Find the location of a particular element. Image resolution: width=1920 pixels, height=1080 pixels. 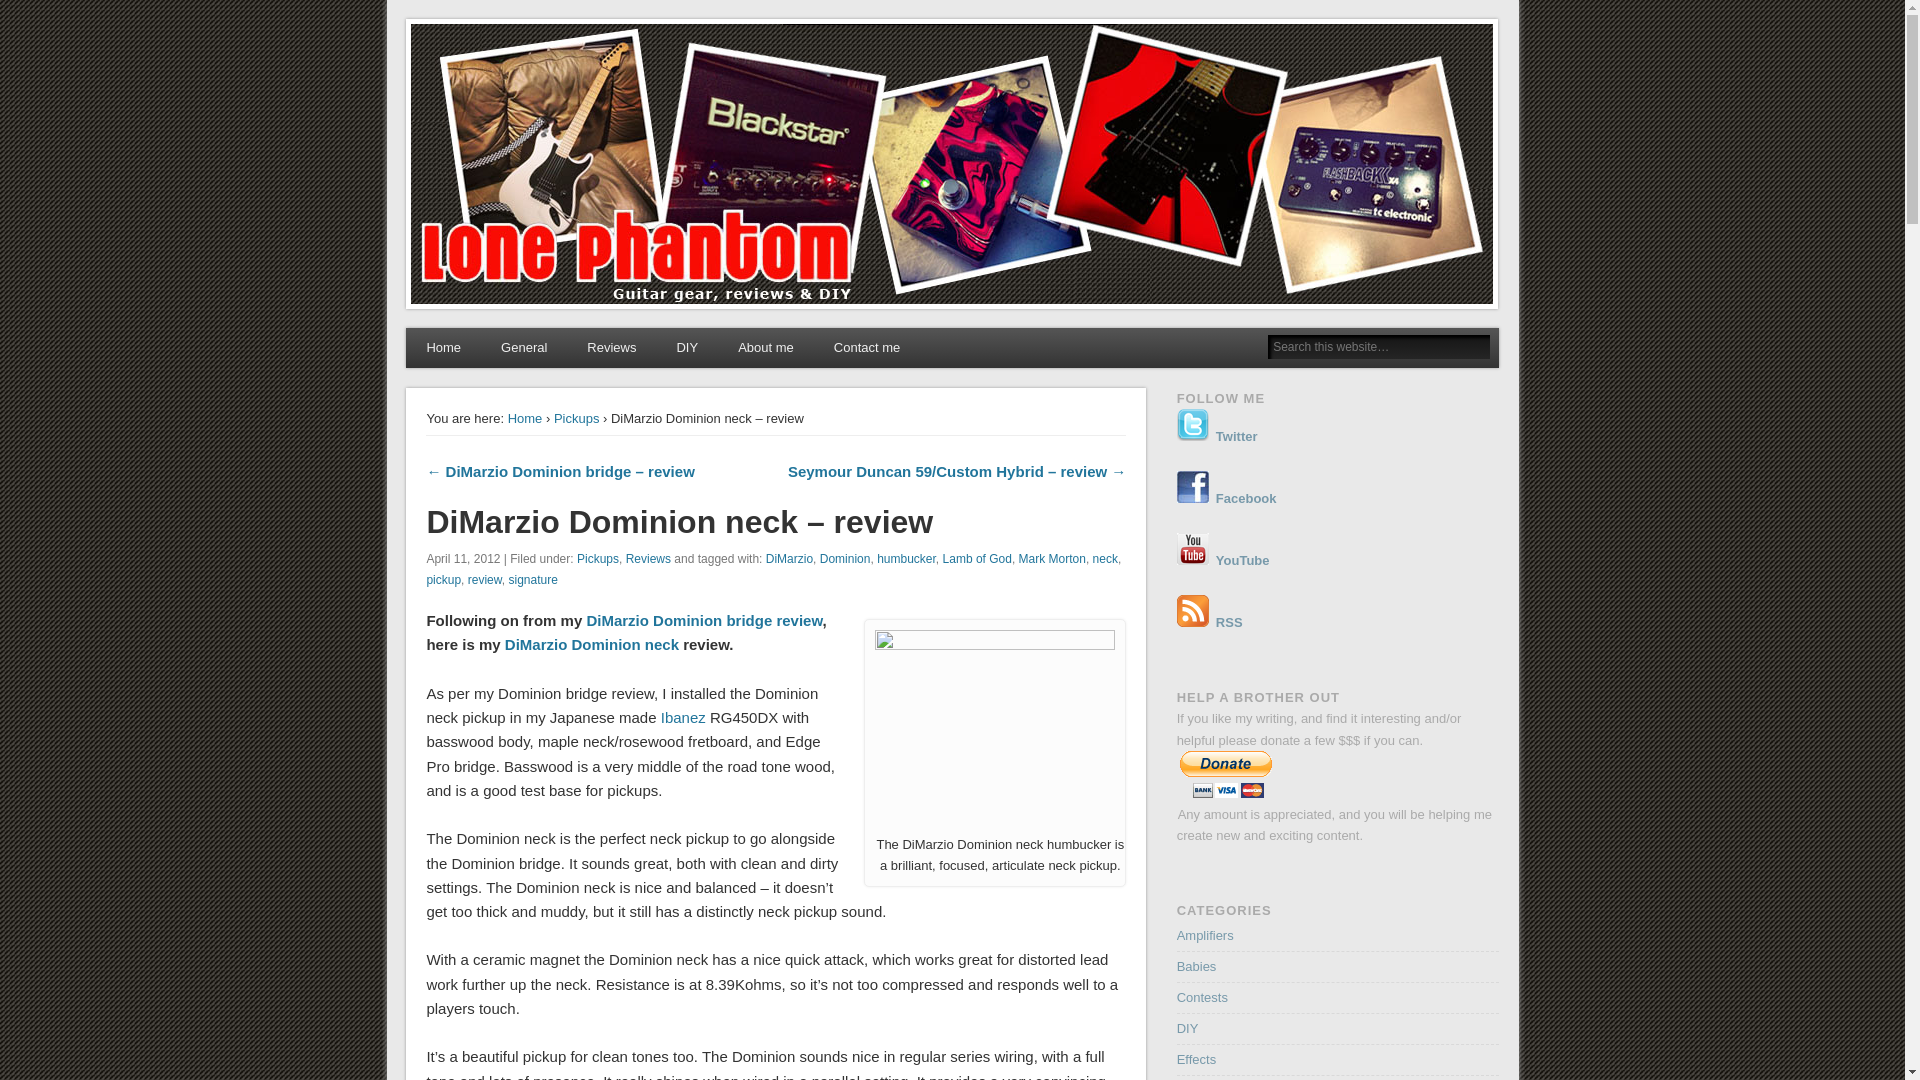

General is located at coordinates (524, 348).